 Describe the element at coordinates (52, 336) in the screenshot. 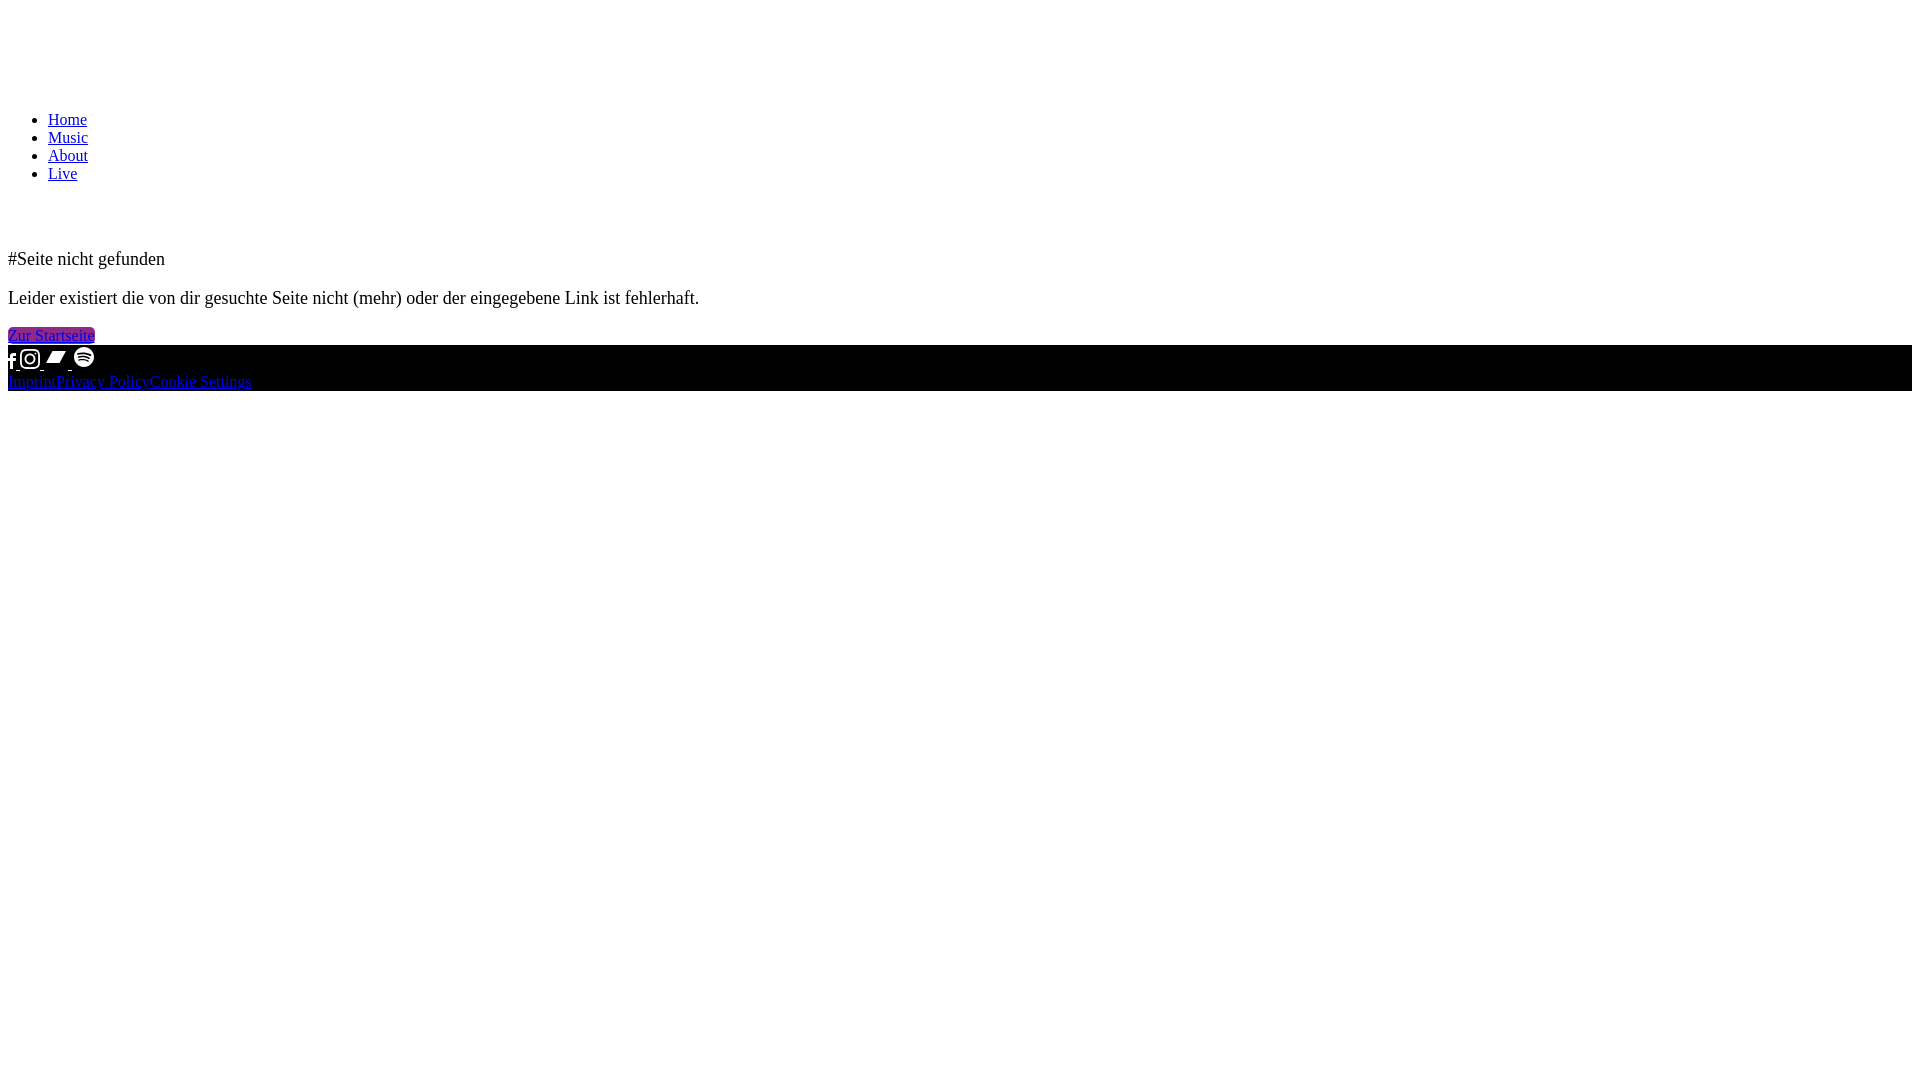

I see `Zur Startseite` at that location.